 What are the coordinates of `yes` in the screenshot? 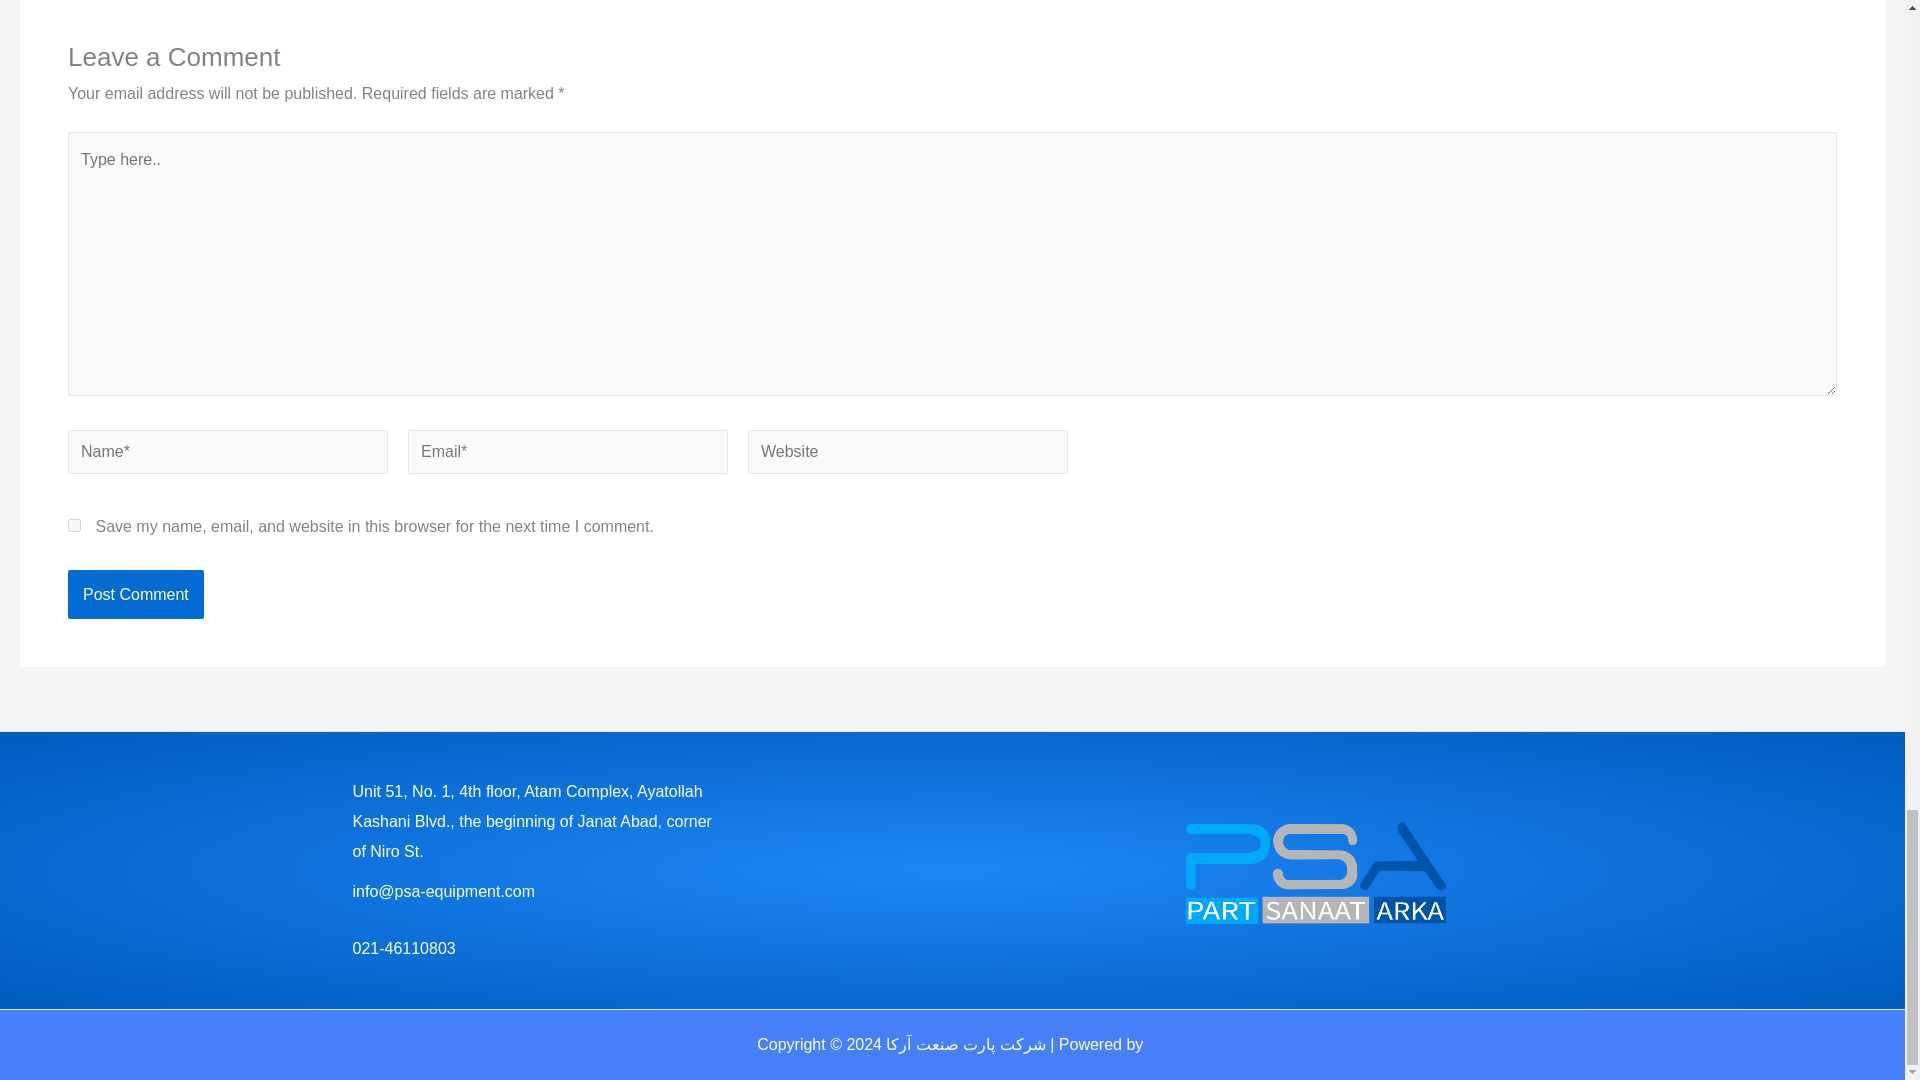 It's located at (74, 526).